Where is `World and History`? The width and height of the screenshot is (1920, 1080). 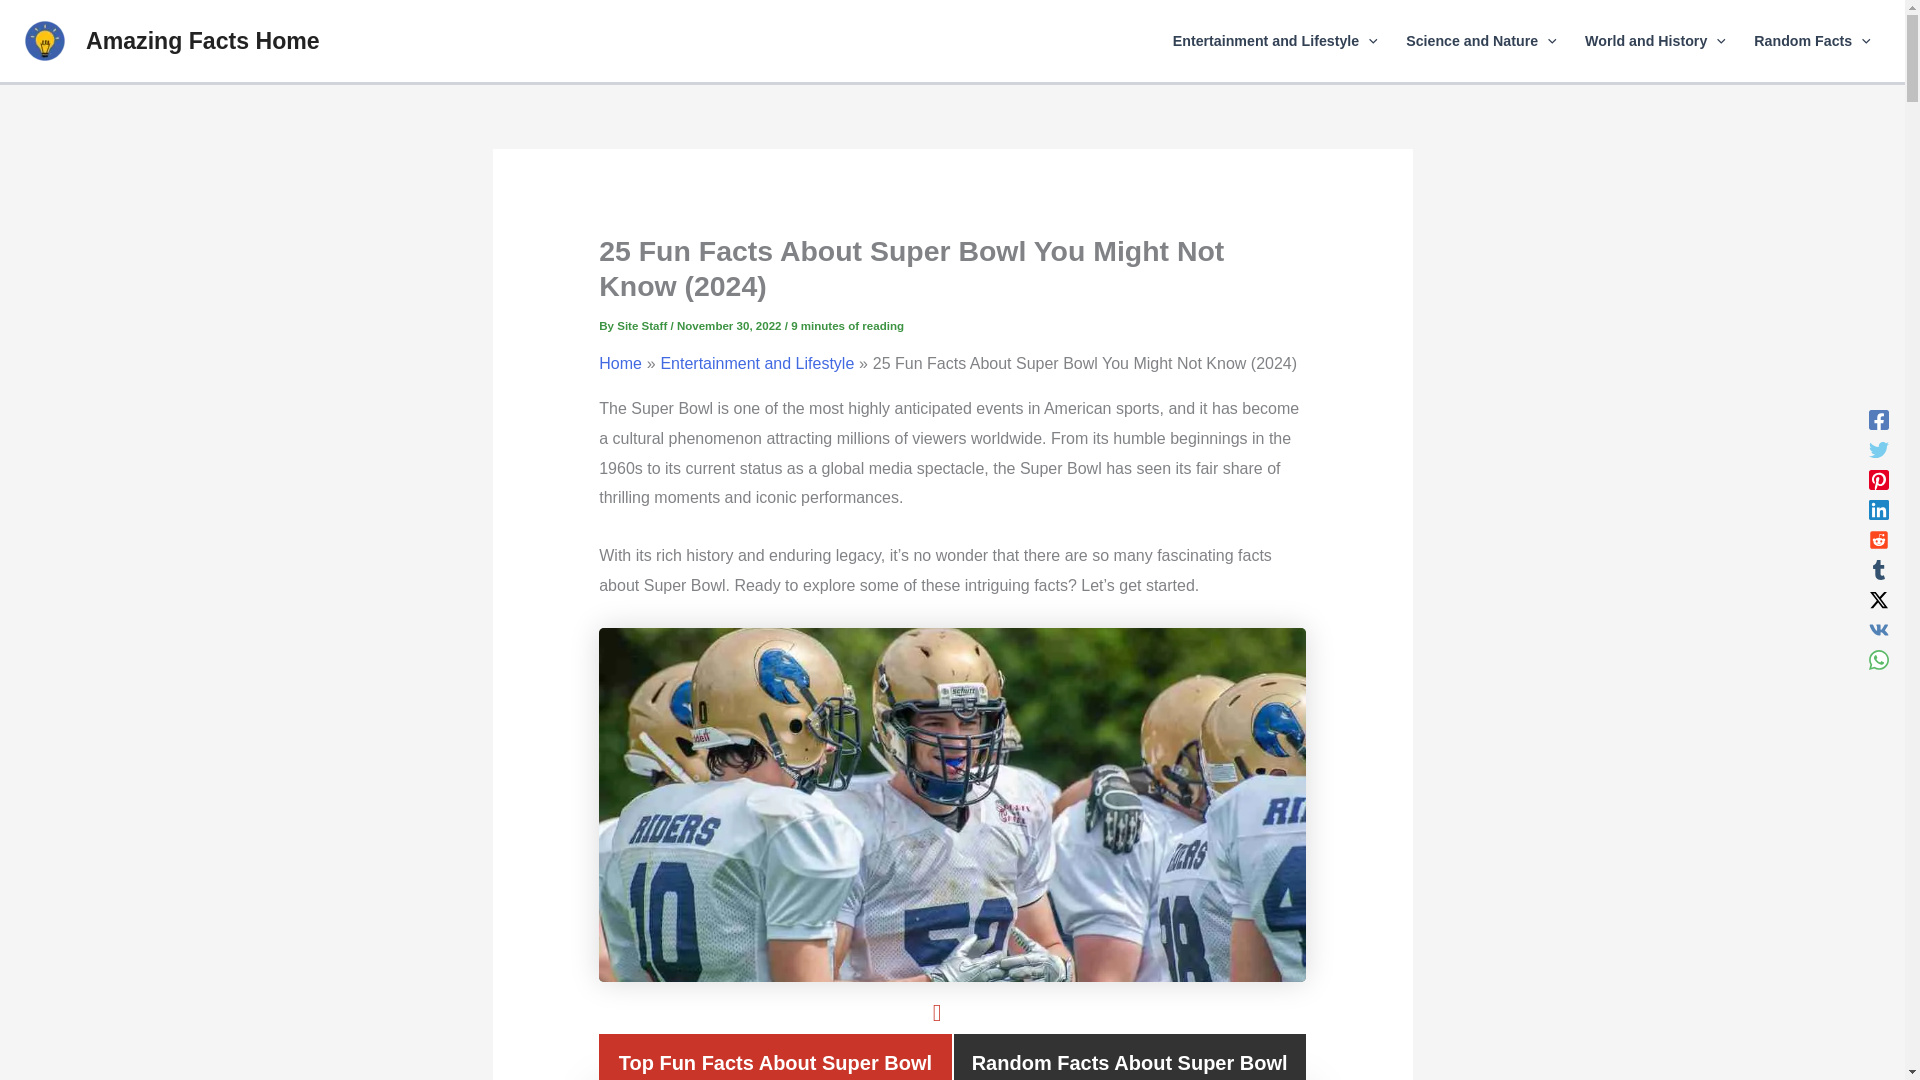 World and History is located at coordinates (1654, 41).